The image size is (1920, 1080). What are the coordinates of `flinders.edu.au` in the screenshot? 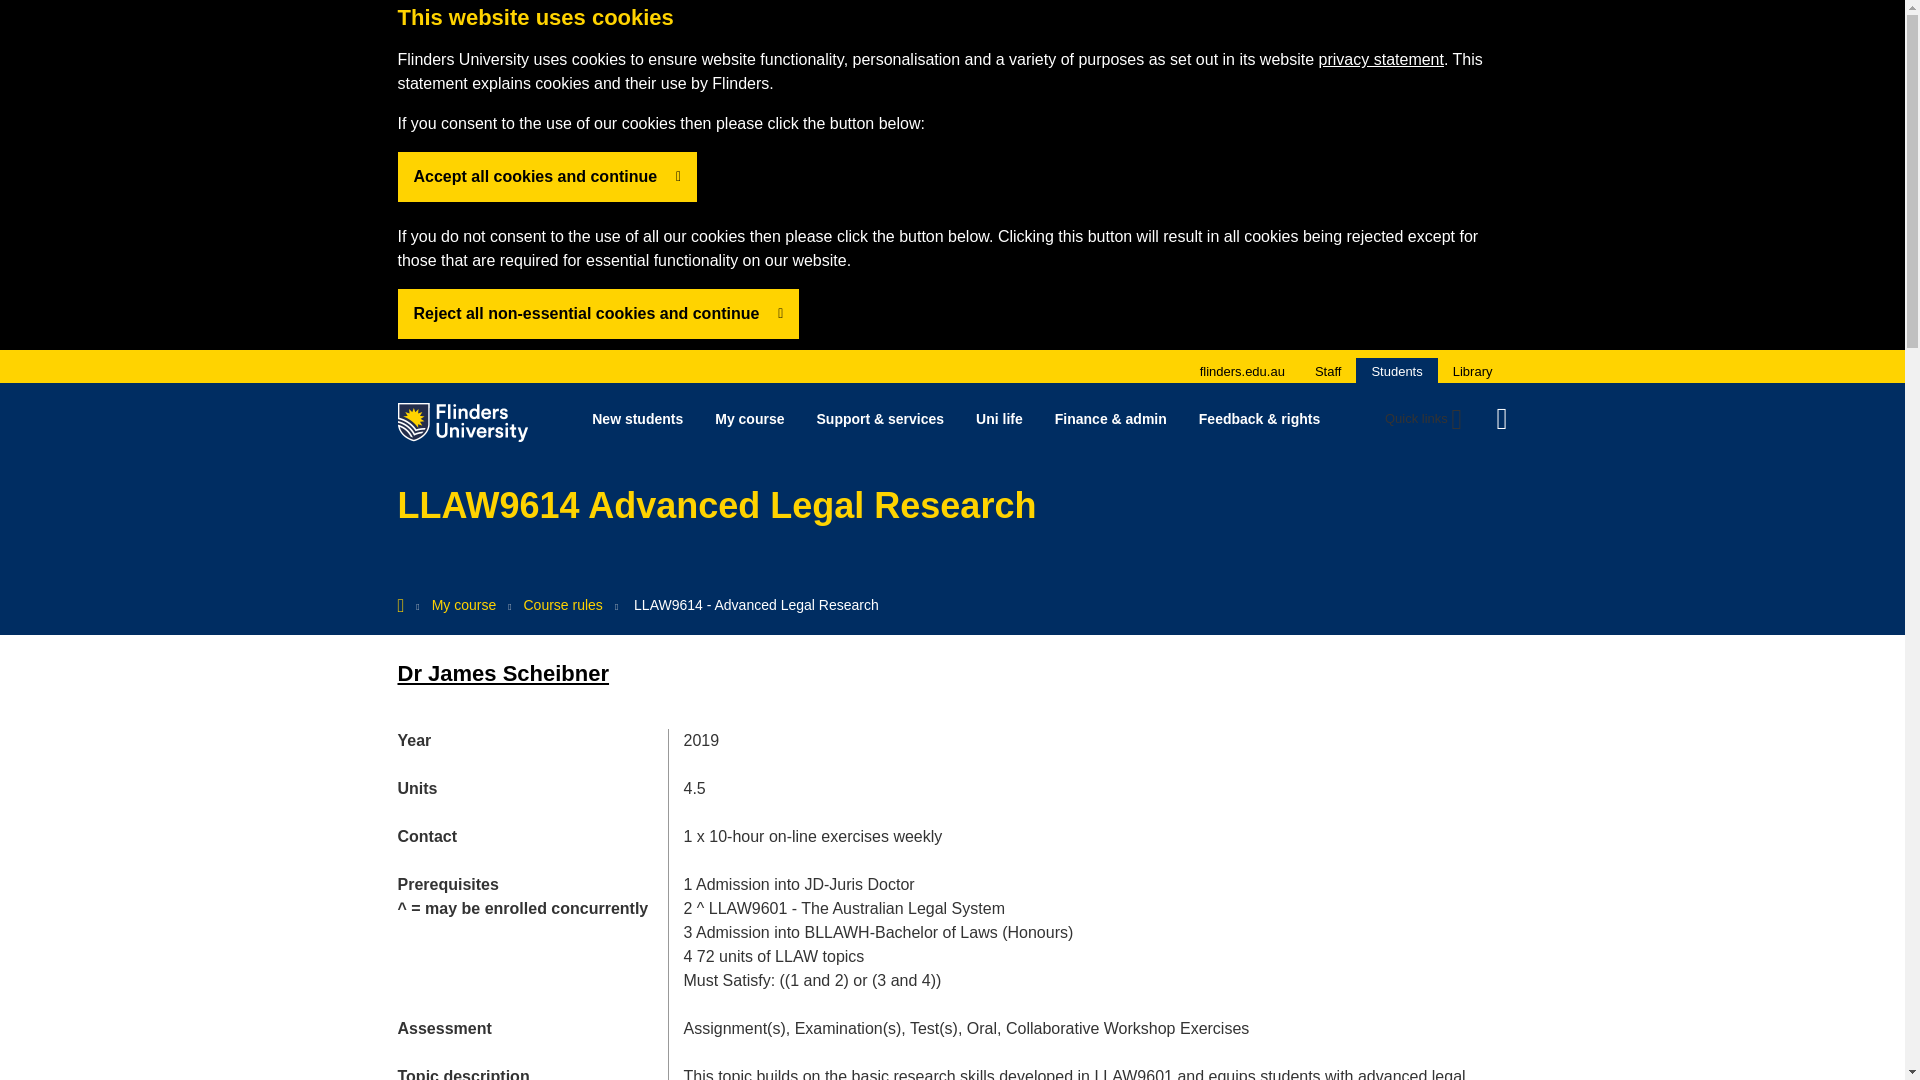 It's located at (1242, 371).